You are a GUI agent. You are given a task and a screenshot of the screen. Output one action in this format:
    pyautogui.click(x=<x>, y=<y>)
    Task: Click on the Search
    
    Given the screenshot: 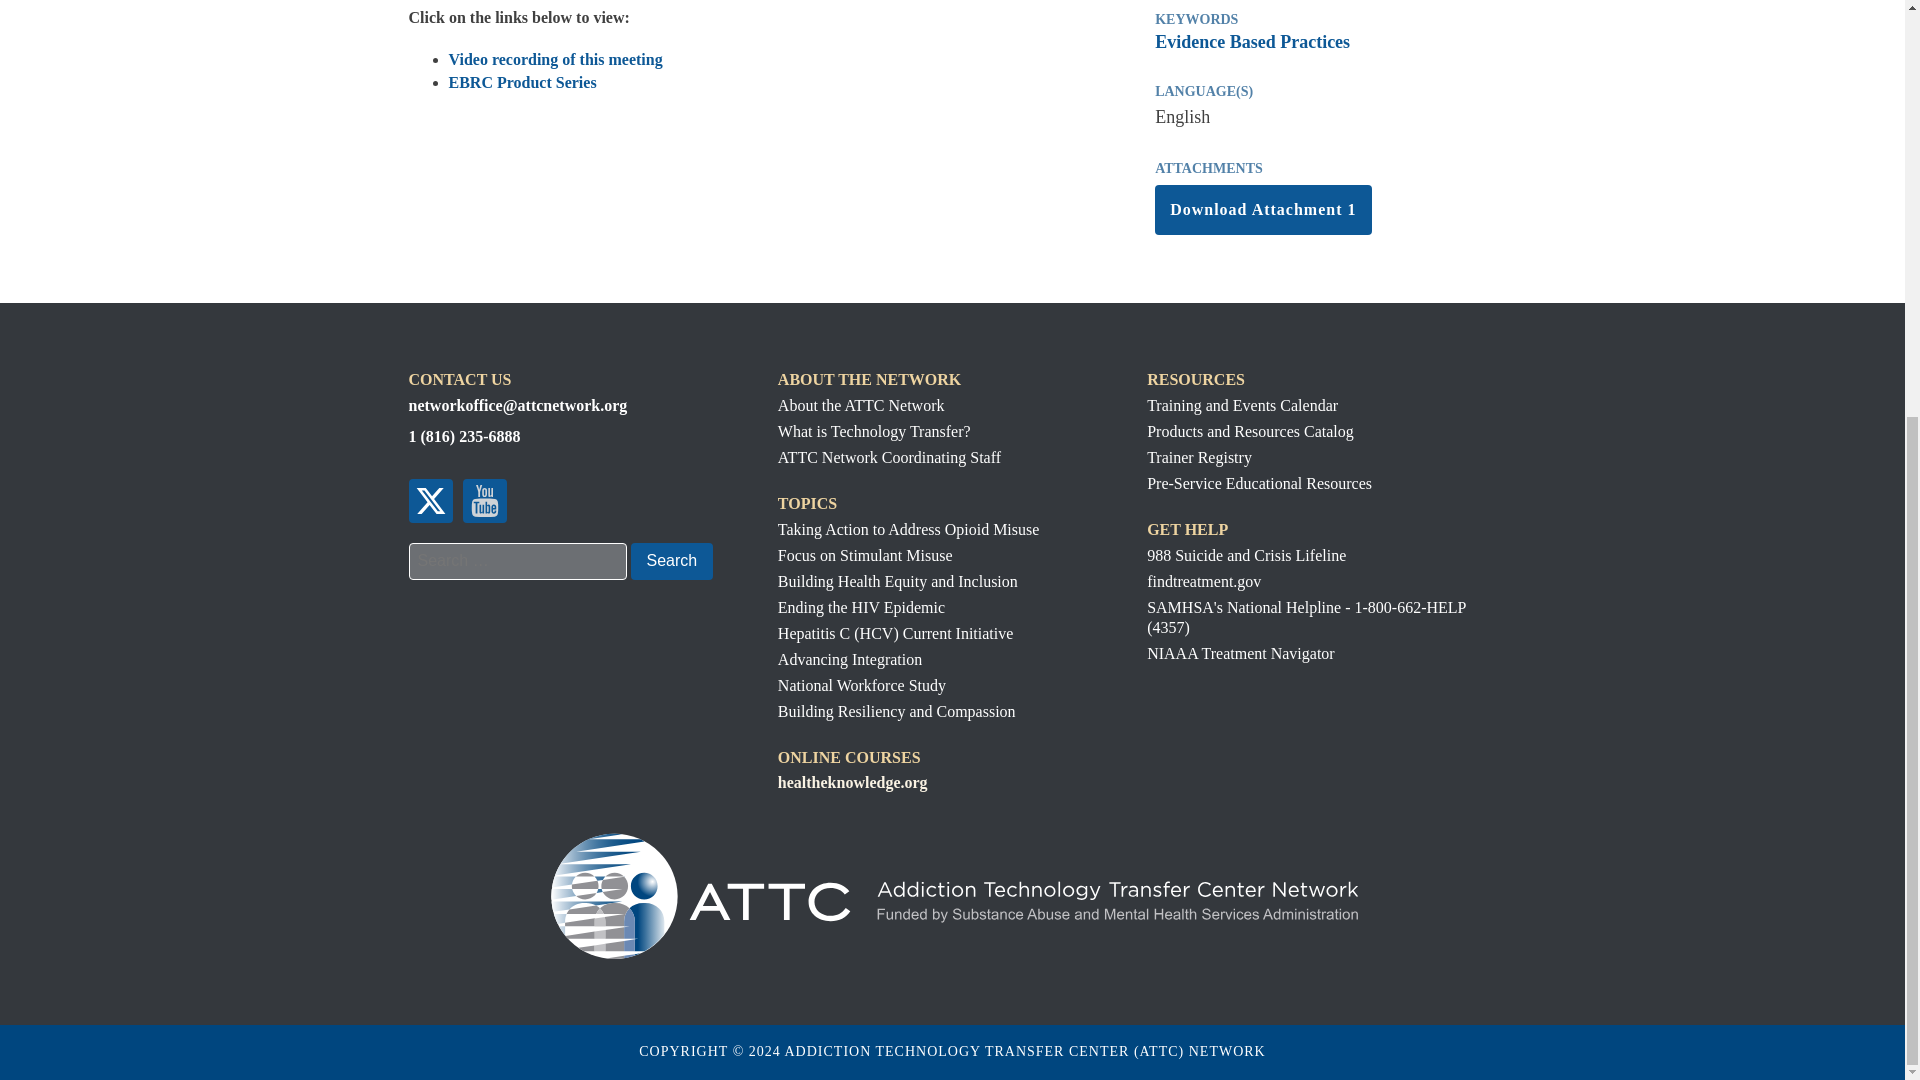 What is the action you would take?
    pyautogui.click(x=670, y=560)
    